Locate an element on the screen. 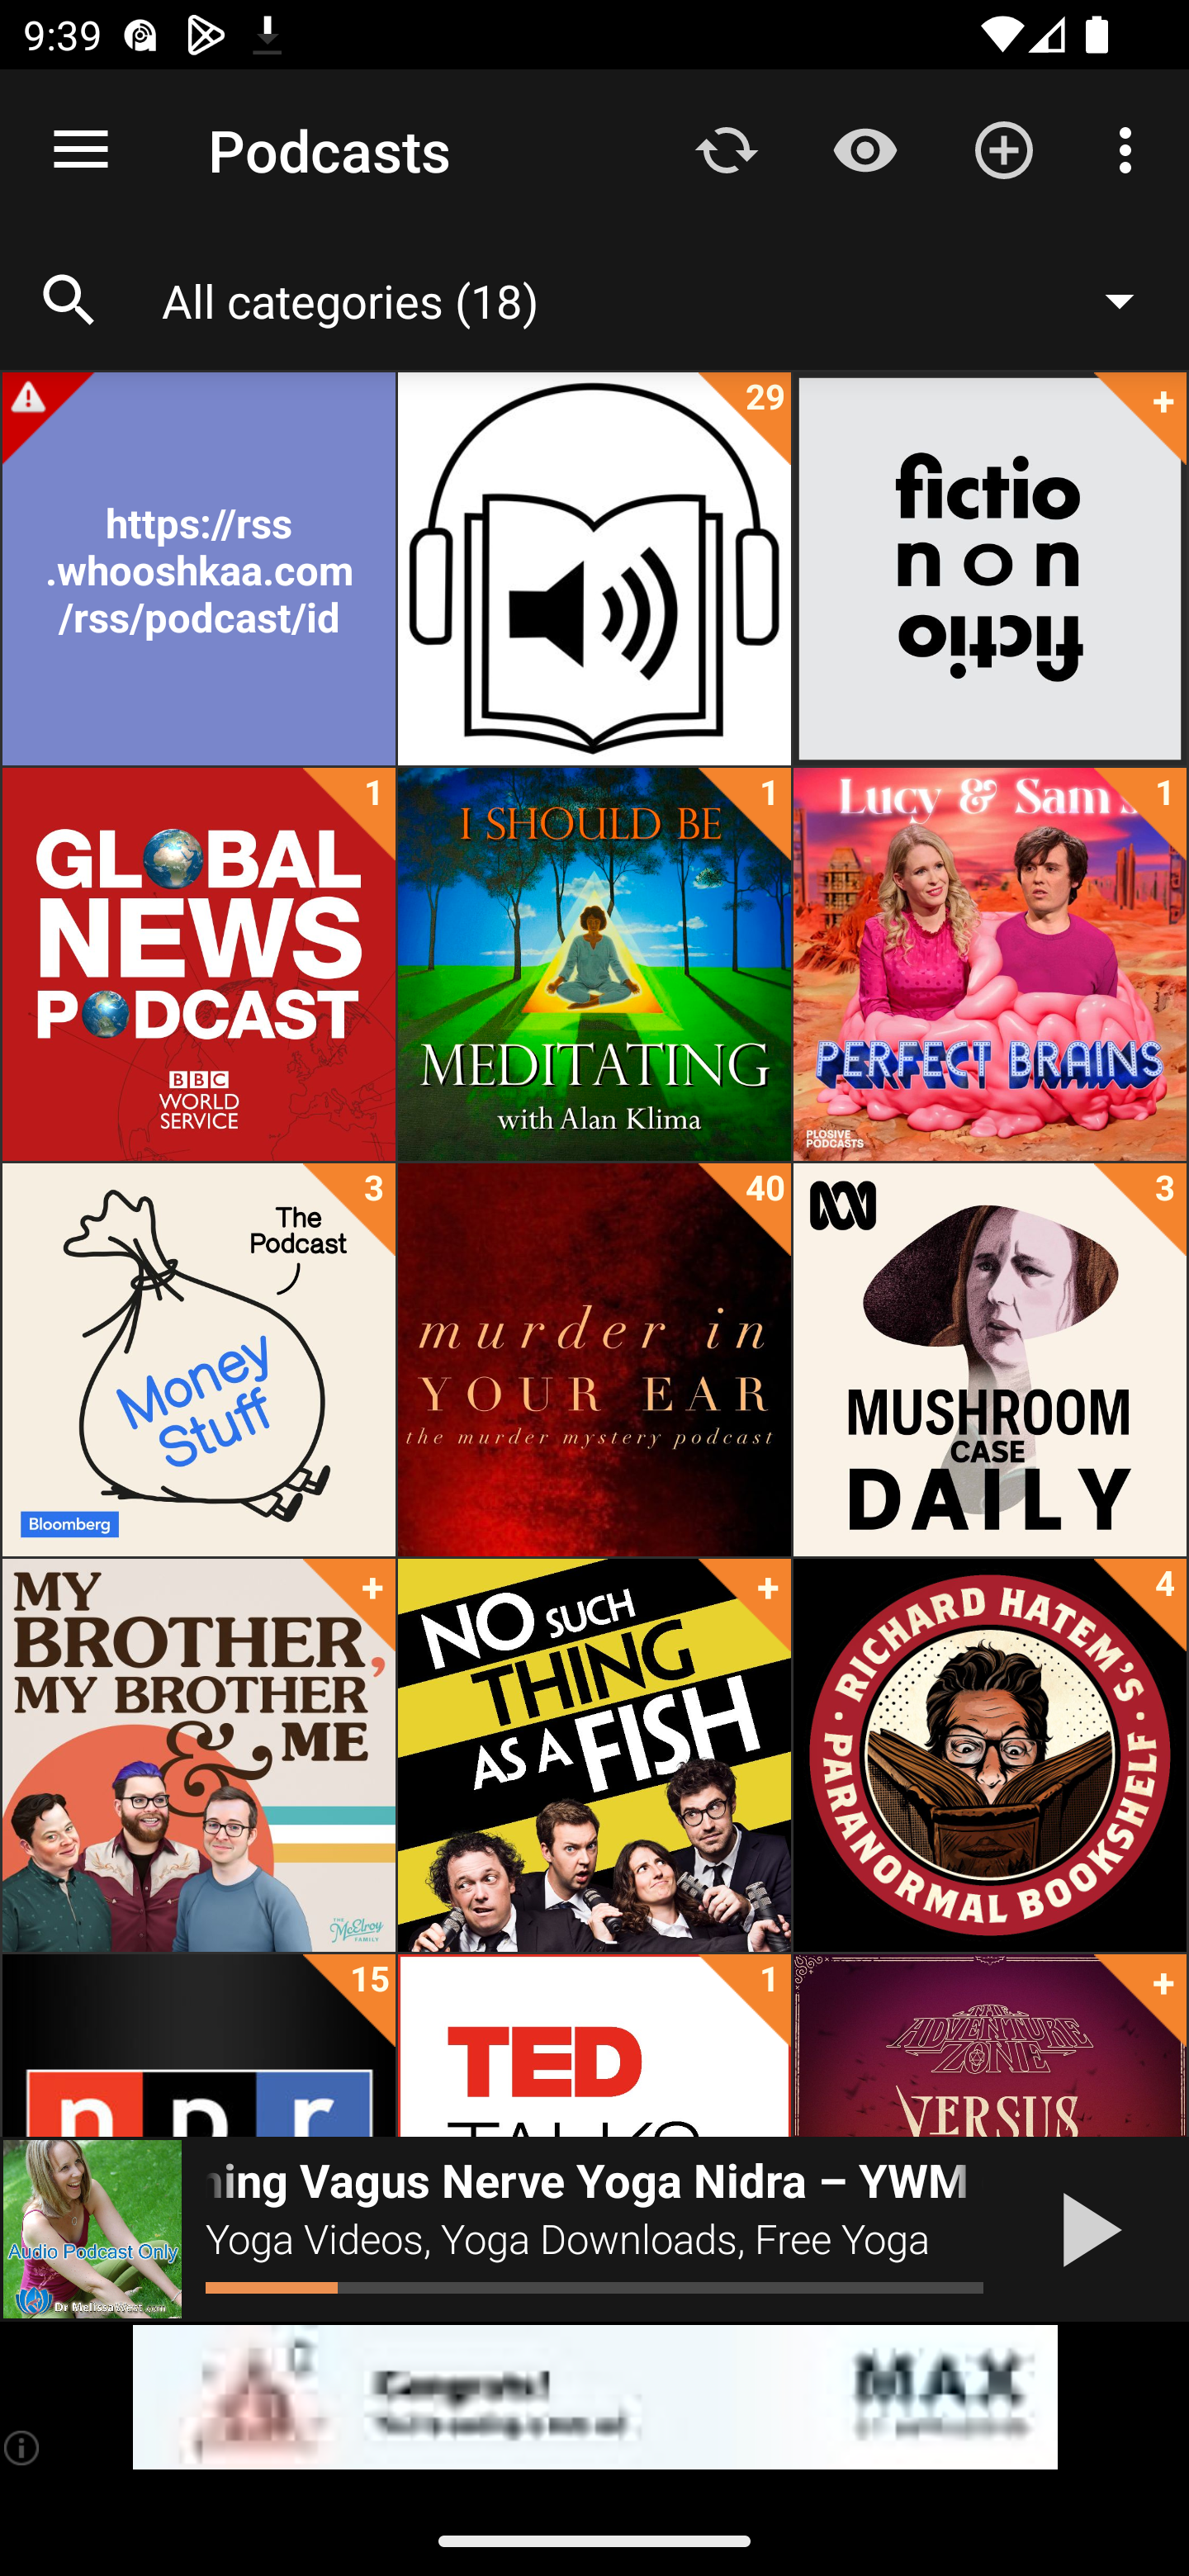 The width and height of the screenshot is (1189, 2576). More options is located at coordinates (1131, 149).